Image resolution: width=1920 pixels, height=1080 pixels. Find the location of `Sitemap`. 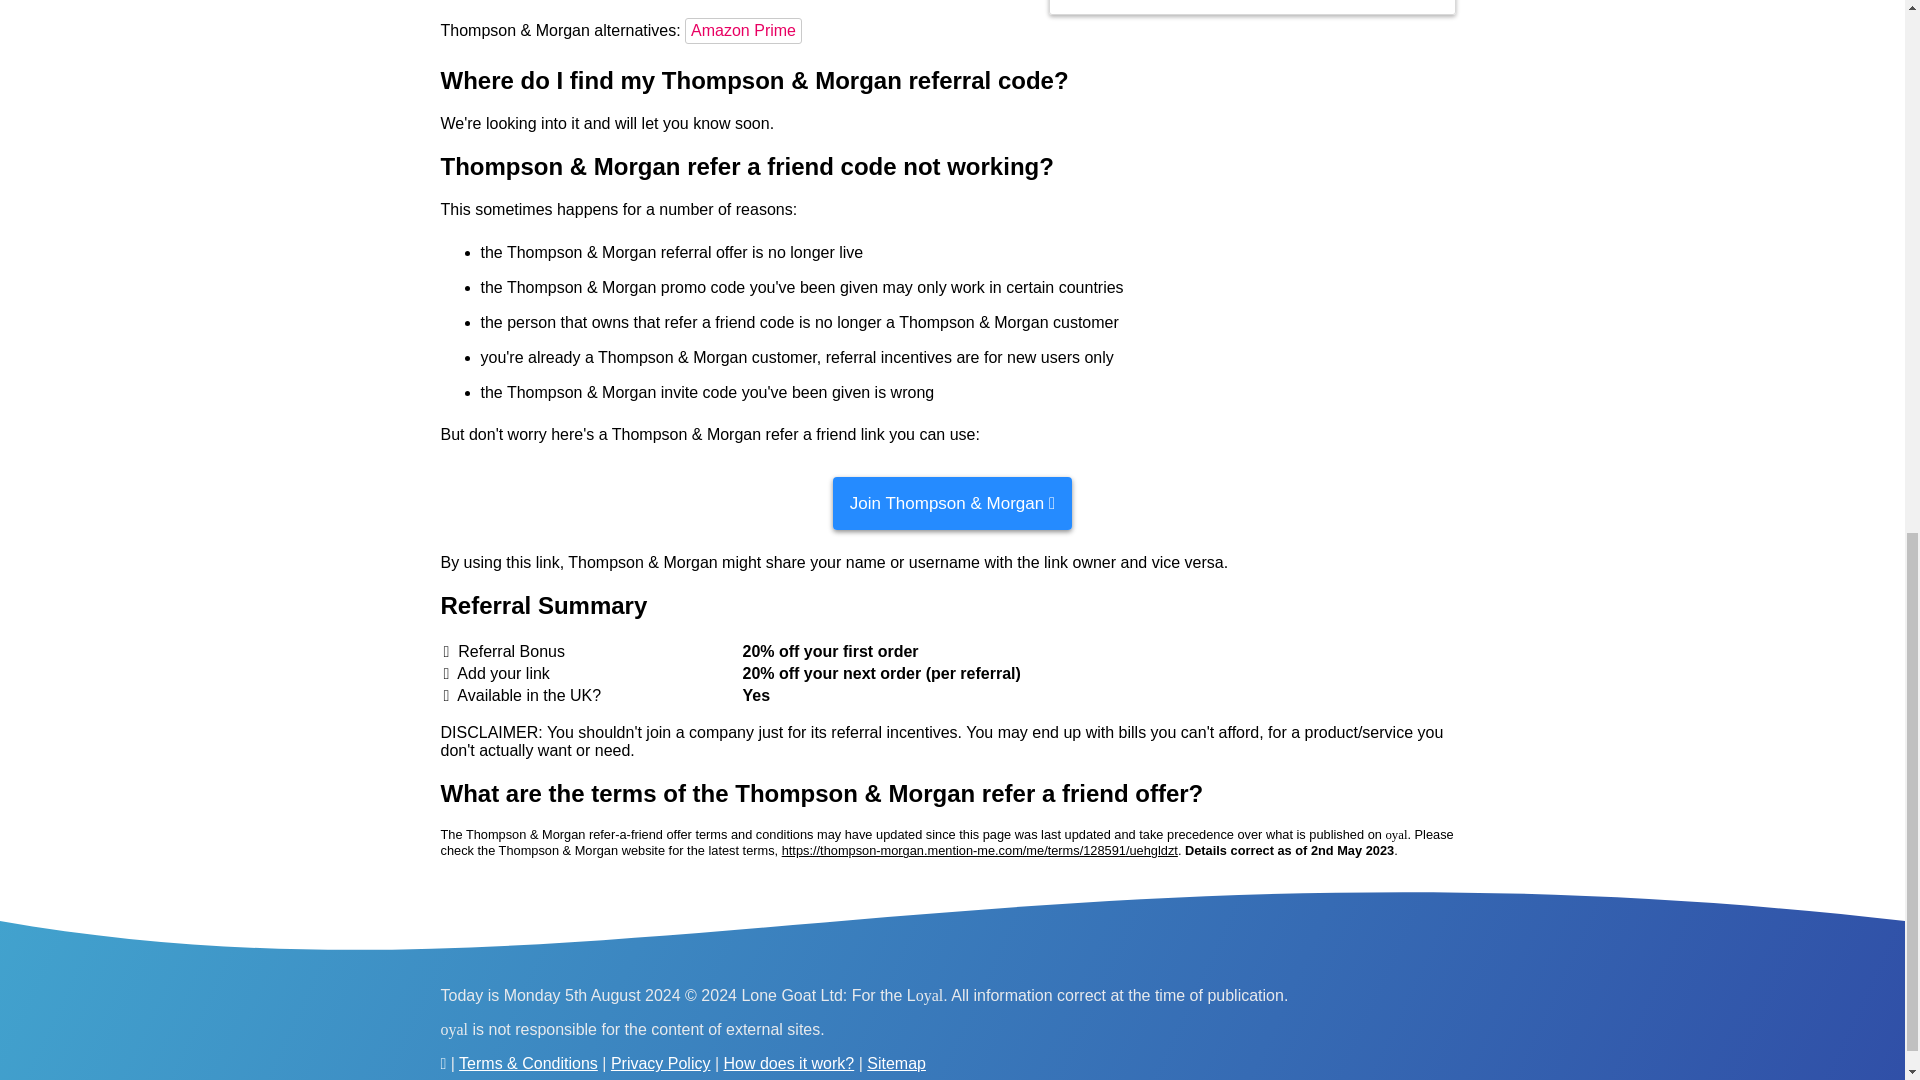

Sitemap is located at coordinates (896, 1064).